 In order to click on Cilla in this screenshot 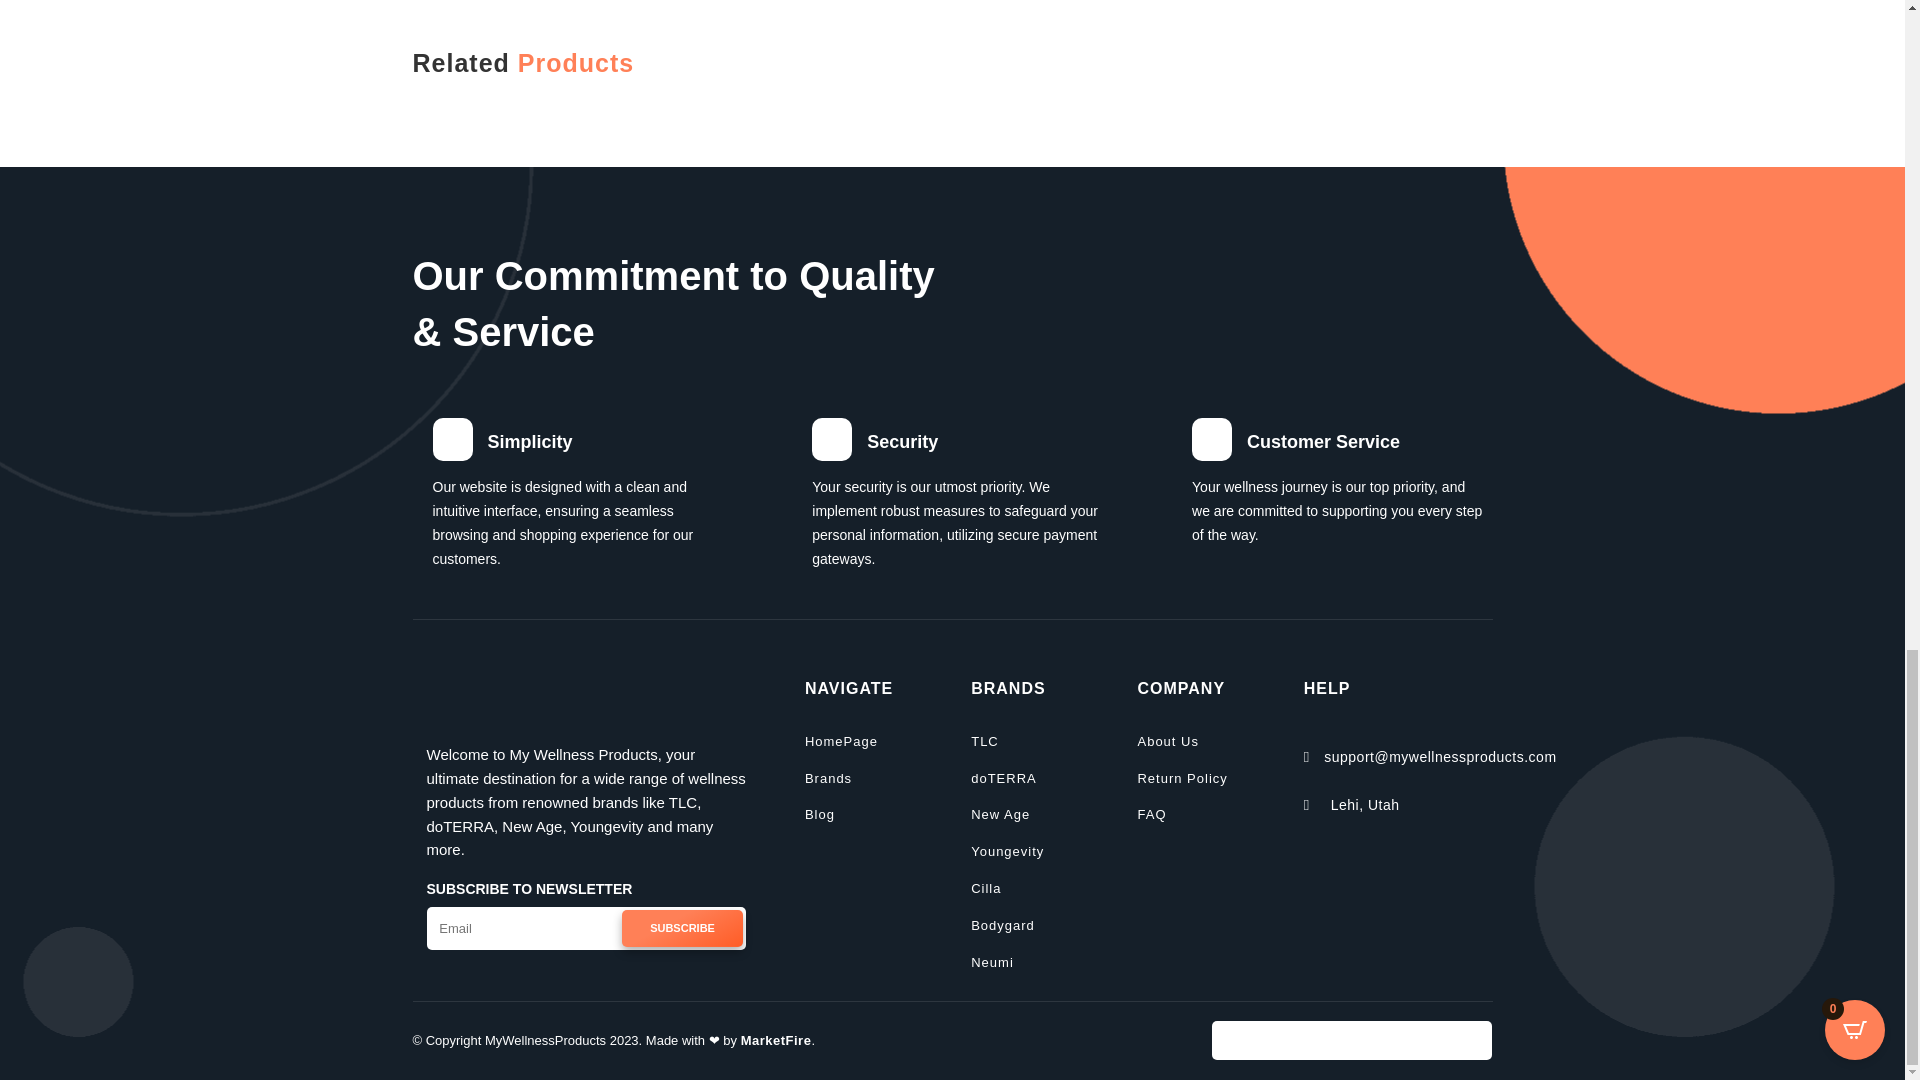, I will do `click(986, 890)`.